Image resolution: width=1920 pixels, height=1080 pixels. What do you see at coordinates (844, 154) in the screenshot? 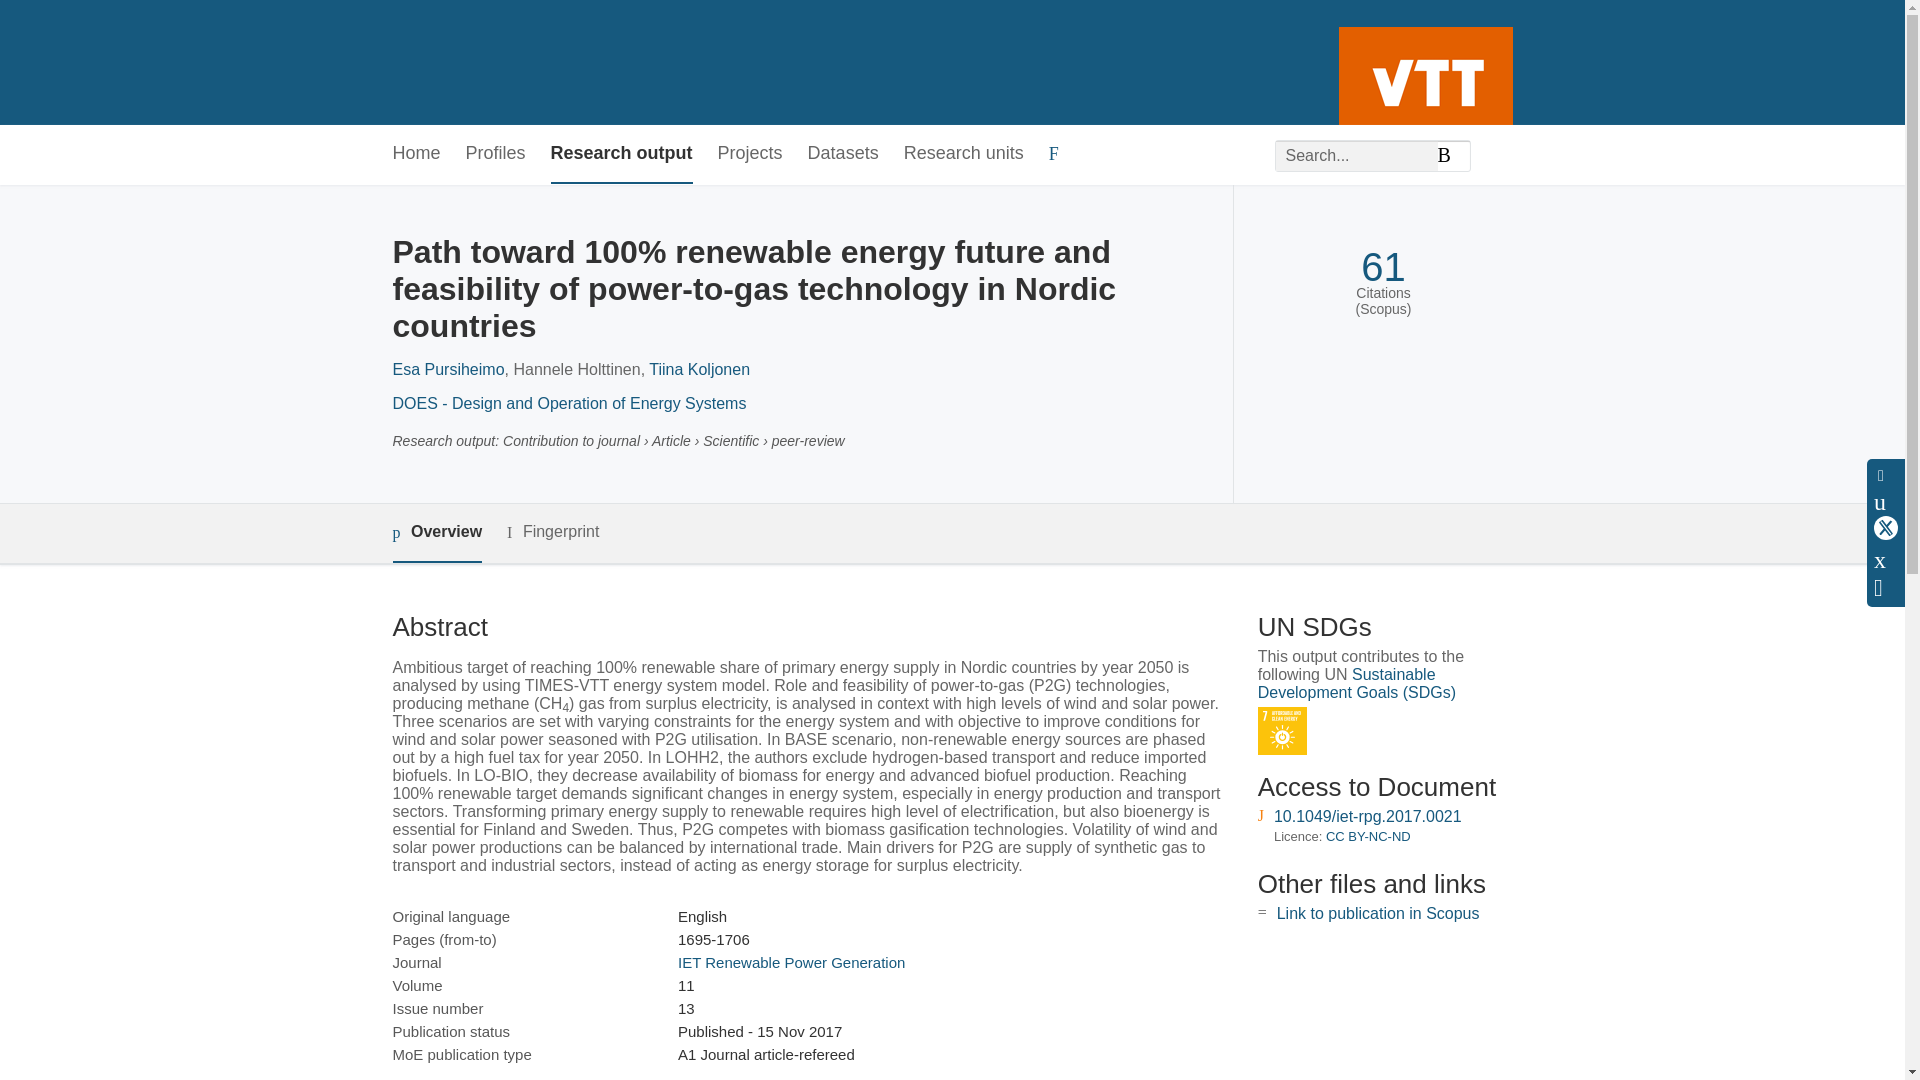
I see `Datasets` at bounding box center [844, 154].